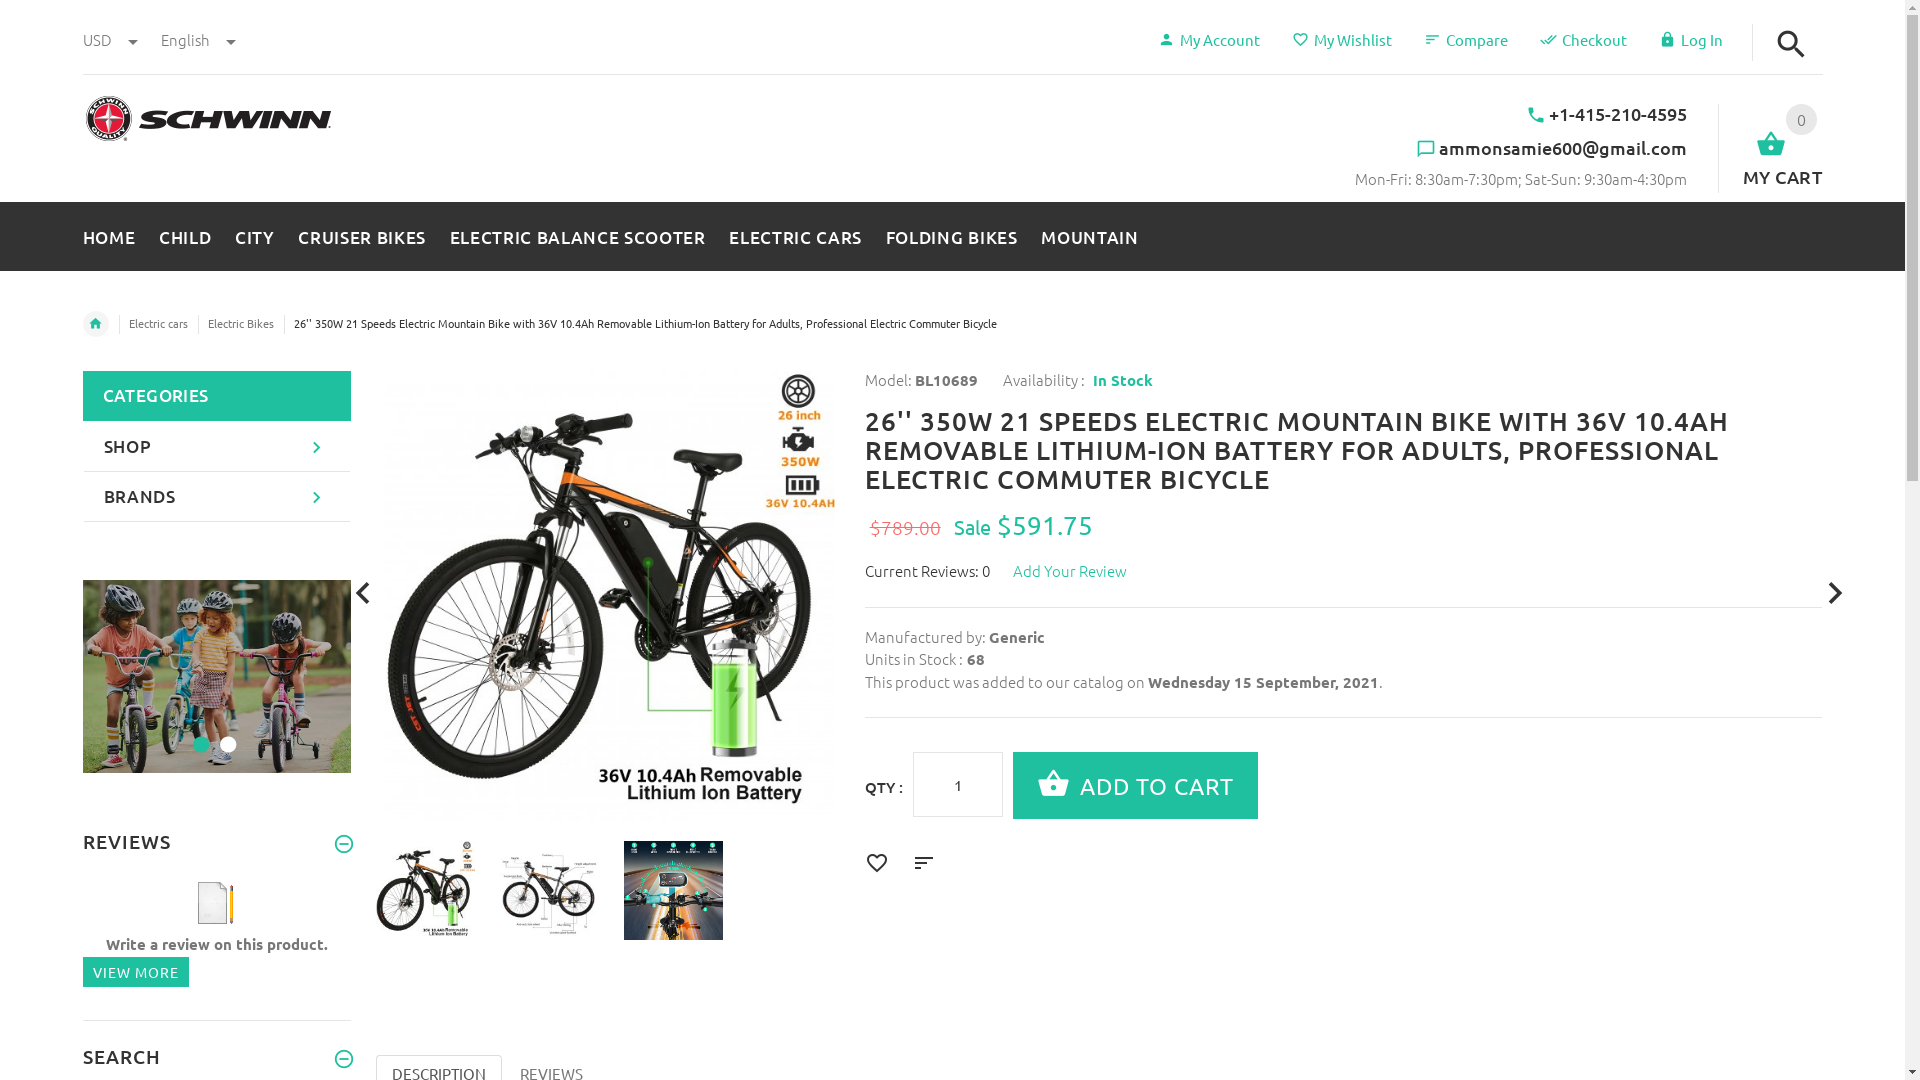 The width and height of the screenshot is (1920, 1080). I want to click on 2, so click(226, 732).